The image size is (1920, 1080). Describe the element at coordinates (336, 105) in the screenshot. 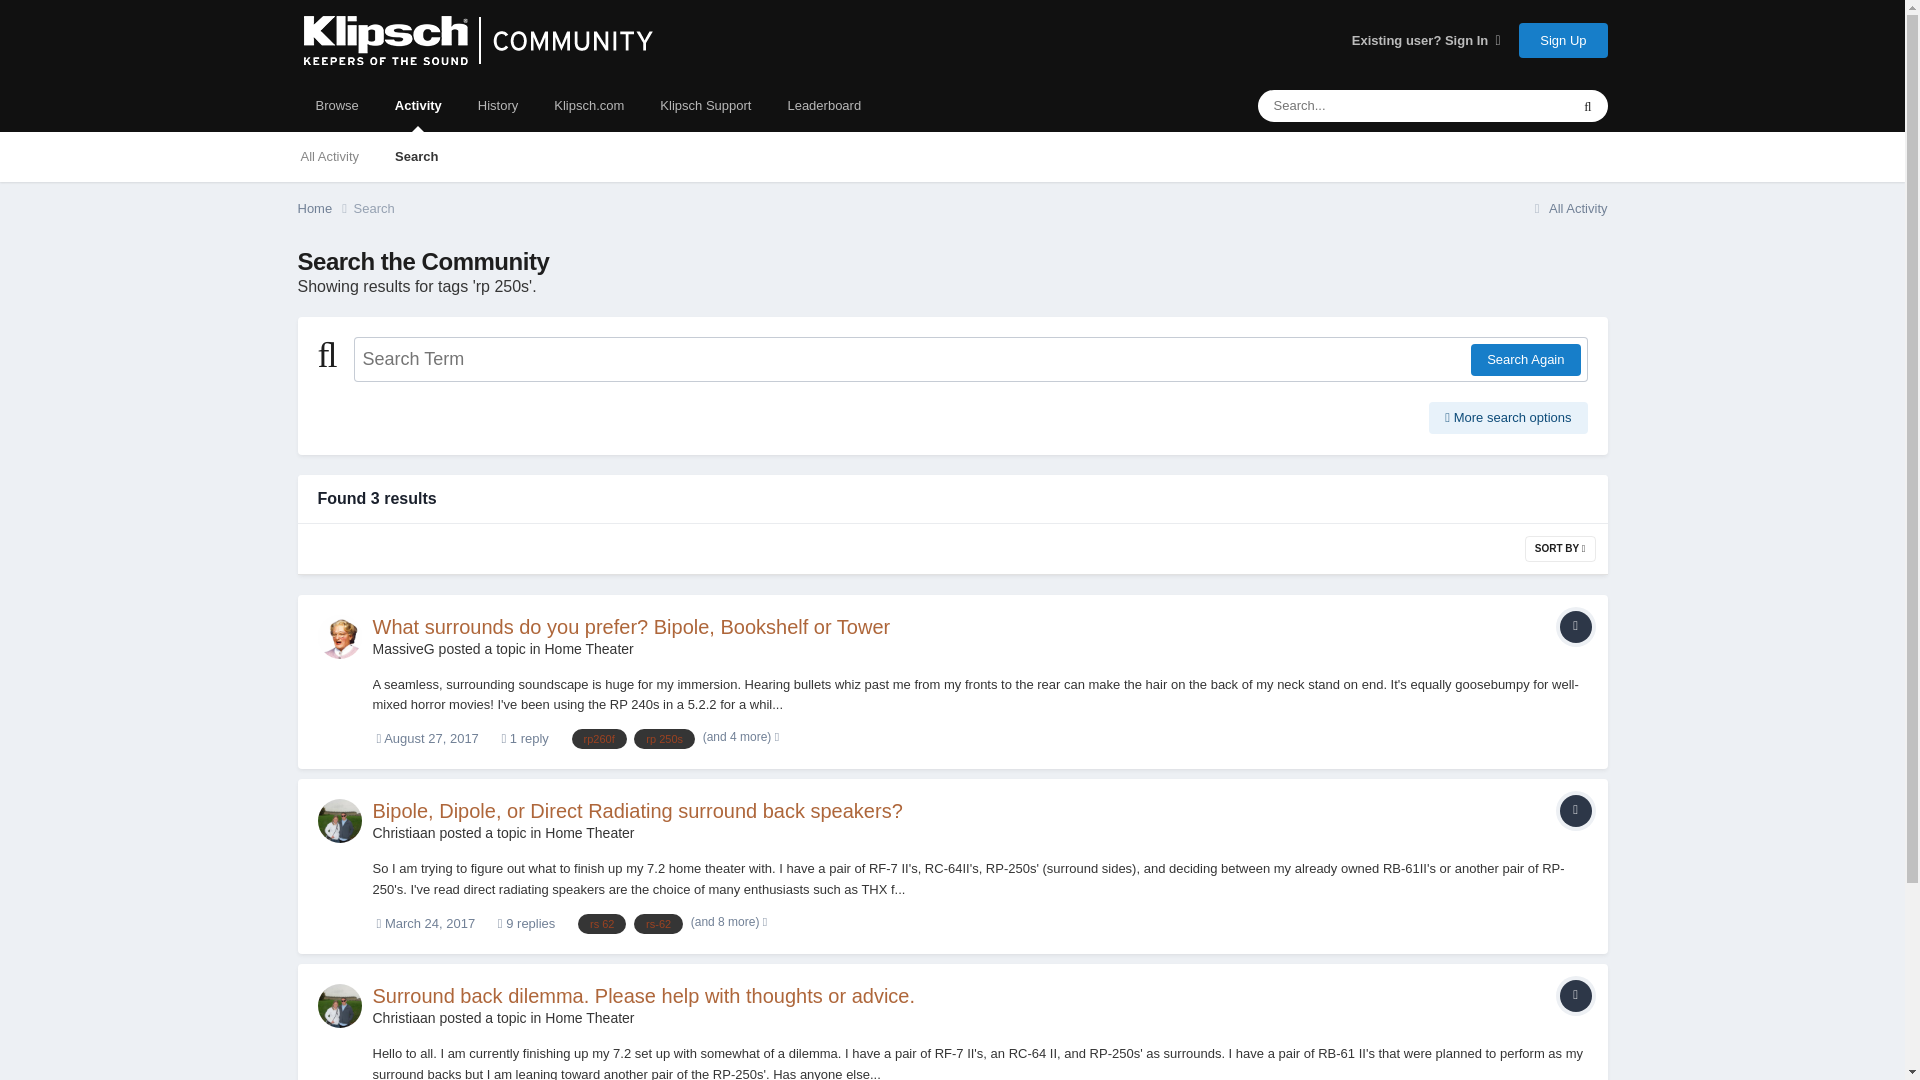

I see `Browse` at that location.